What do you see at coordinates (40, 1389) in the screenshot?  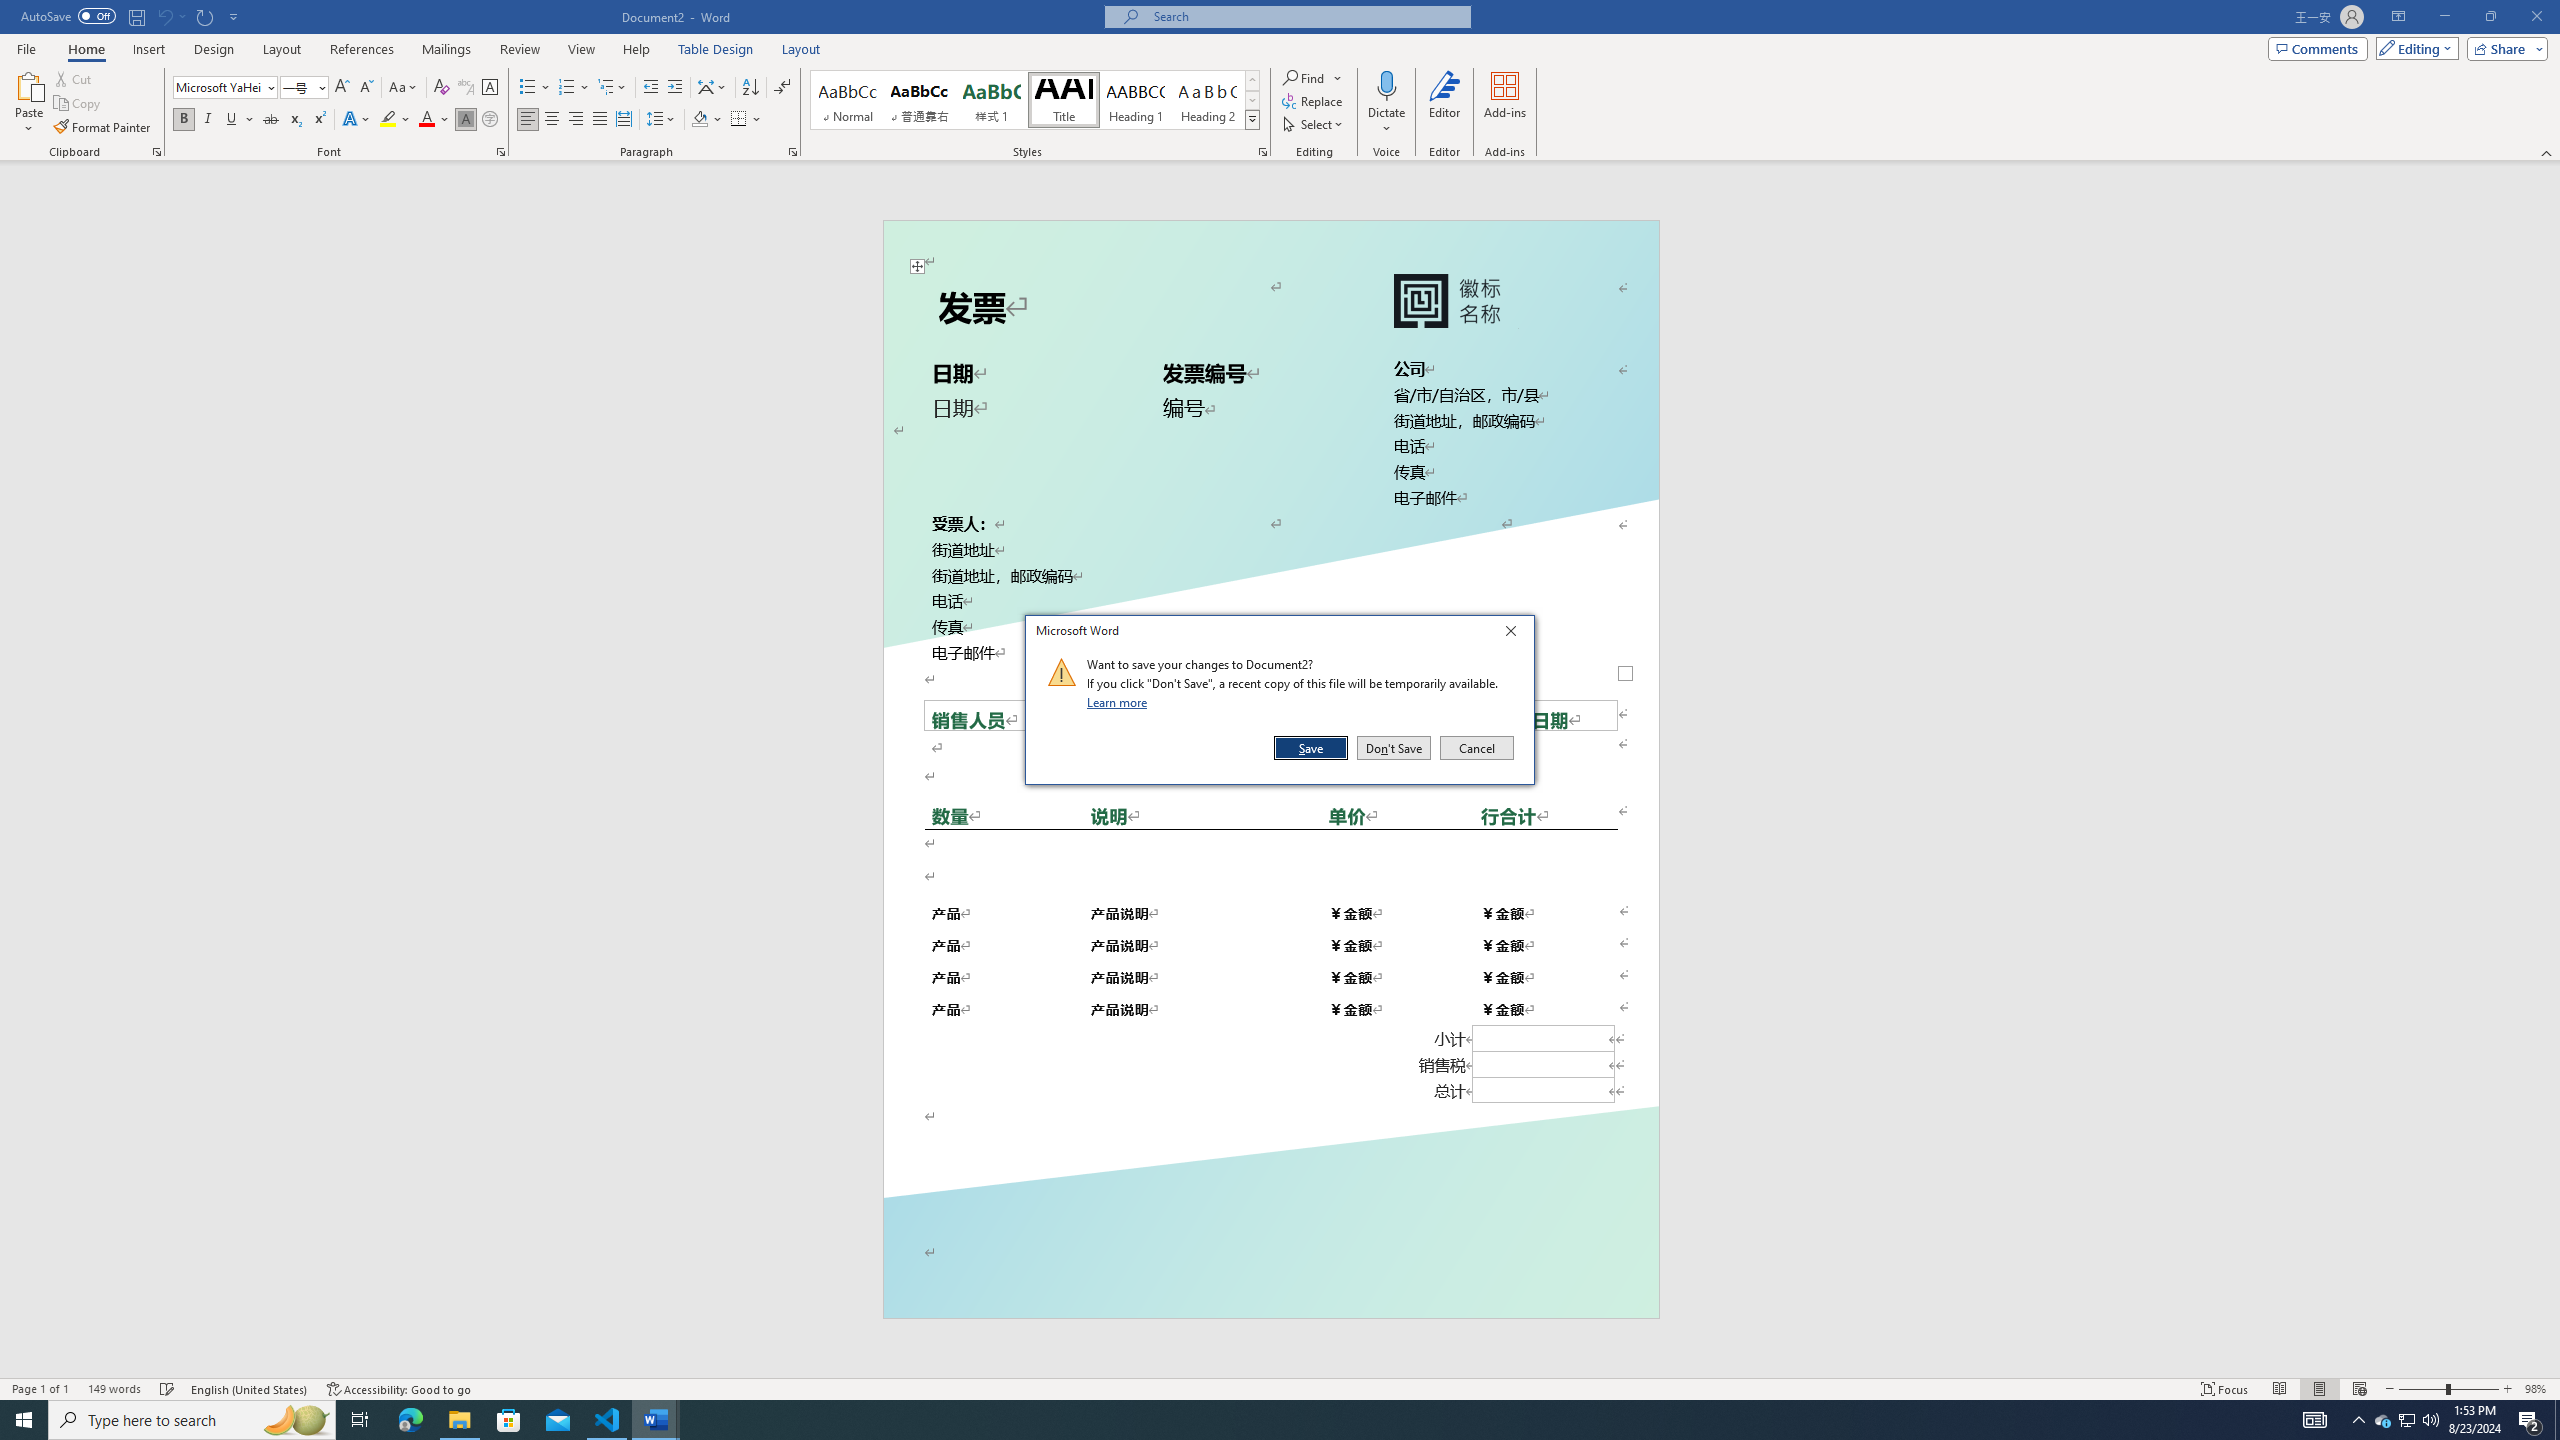 I see `Page Number Page 1 of 1` at bounding box center [40, 1389].